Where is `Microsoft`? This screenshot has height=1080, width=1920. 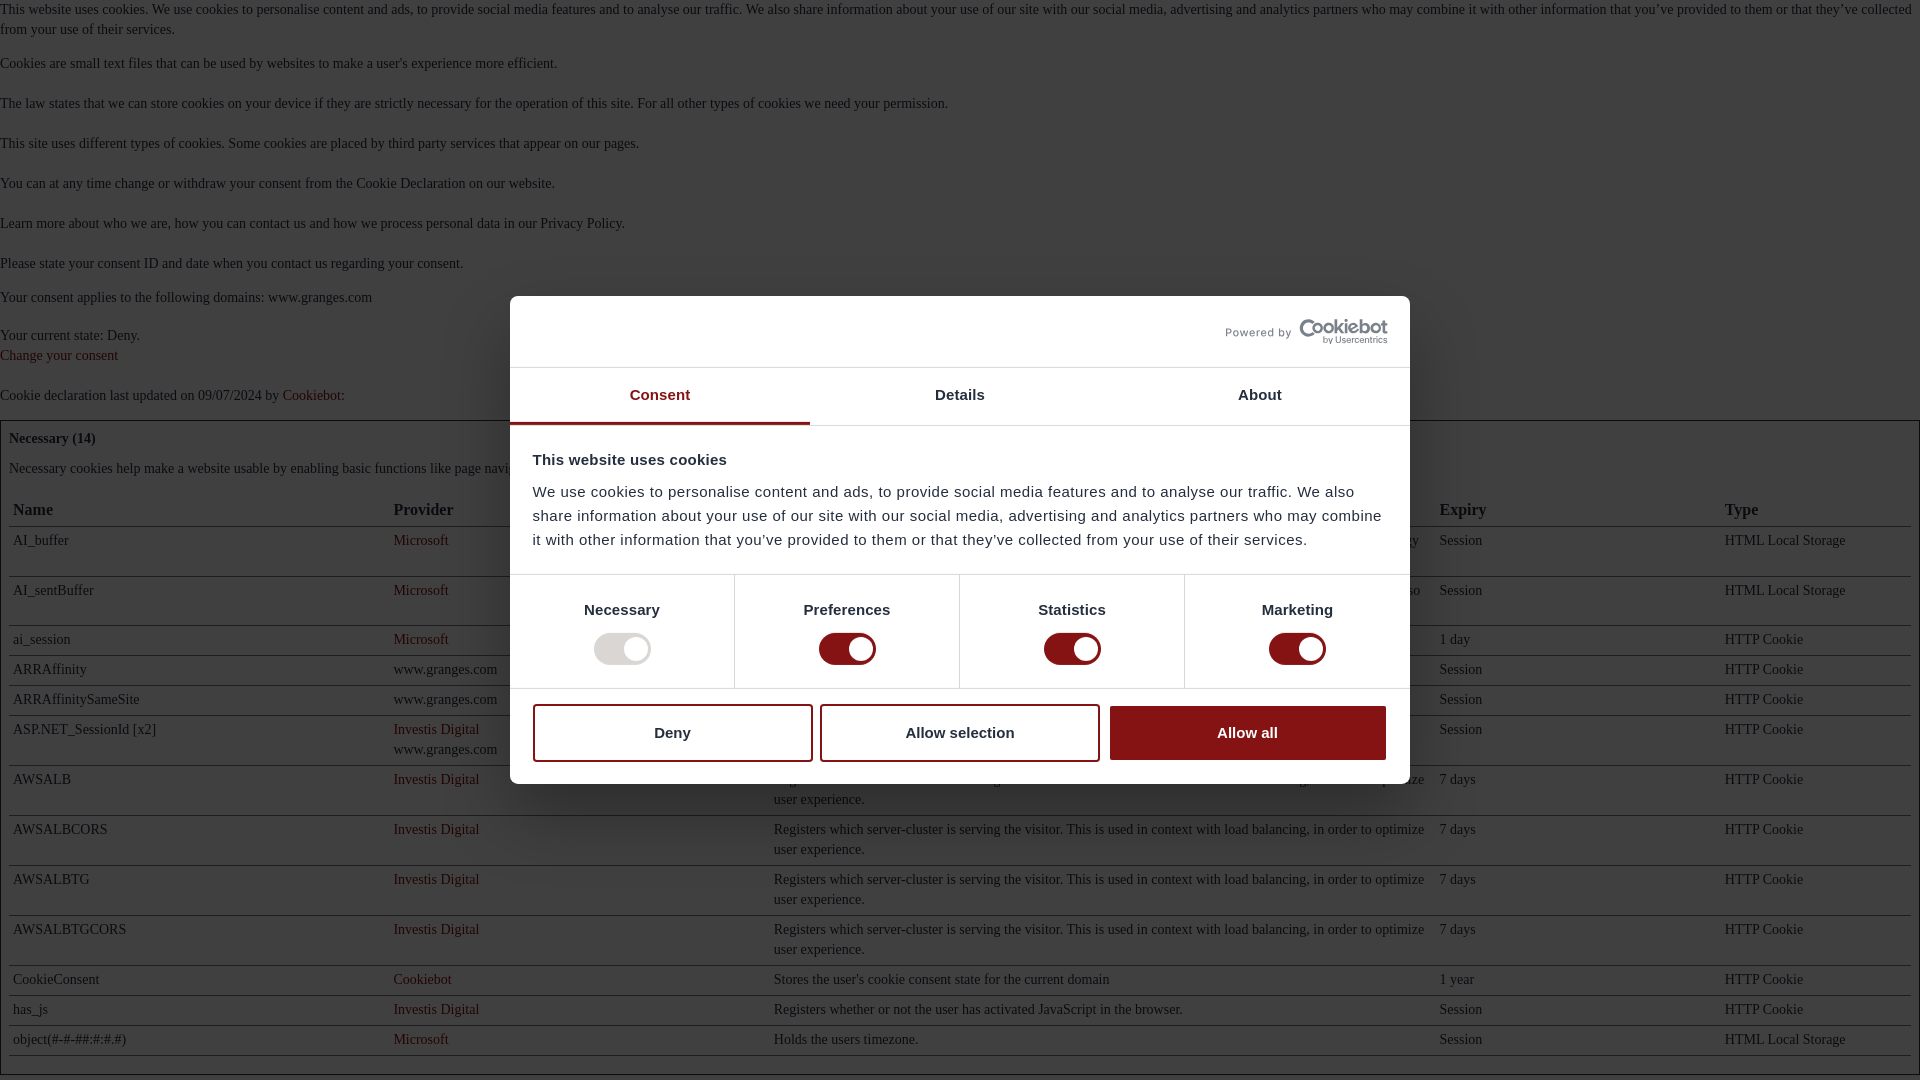 Microsoft is located at coordinates (420, 638).